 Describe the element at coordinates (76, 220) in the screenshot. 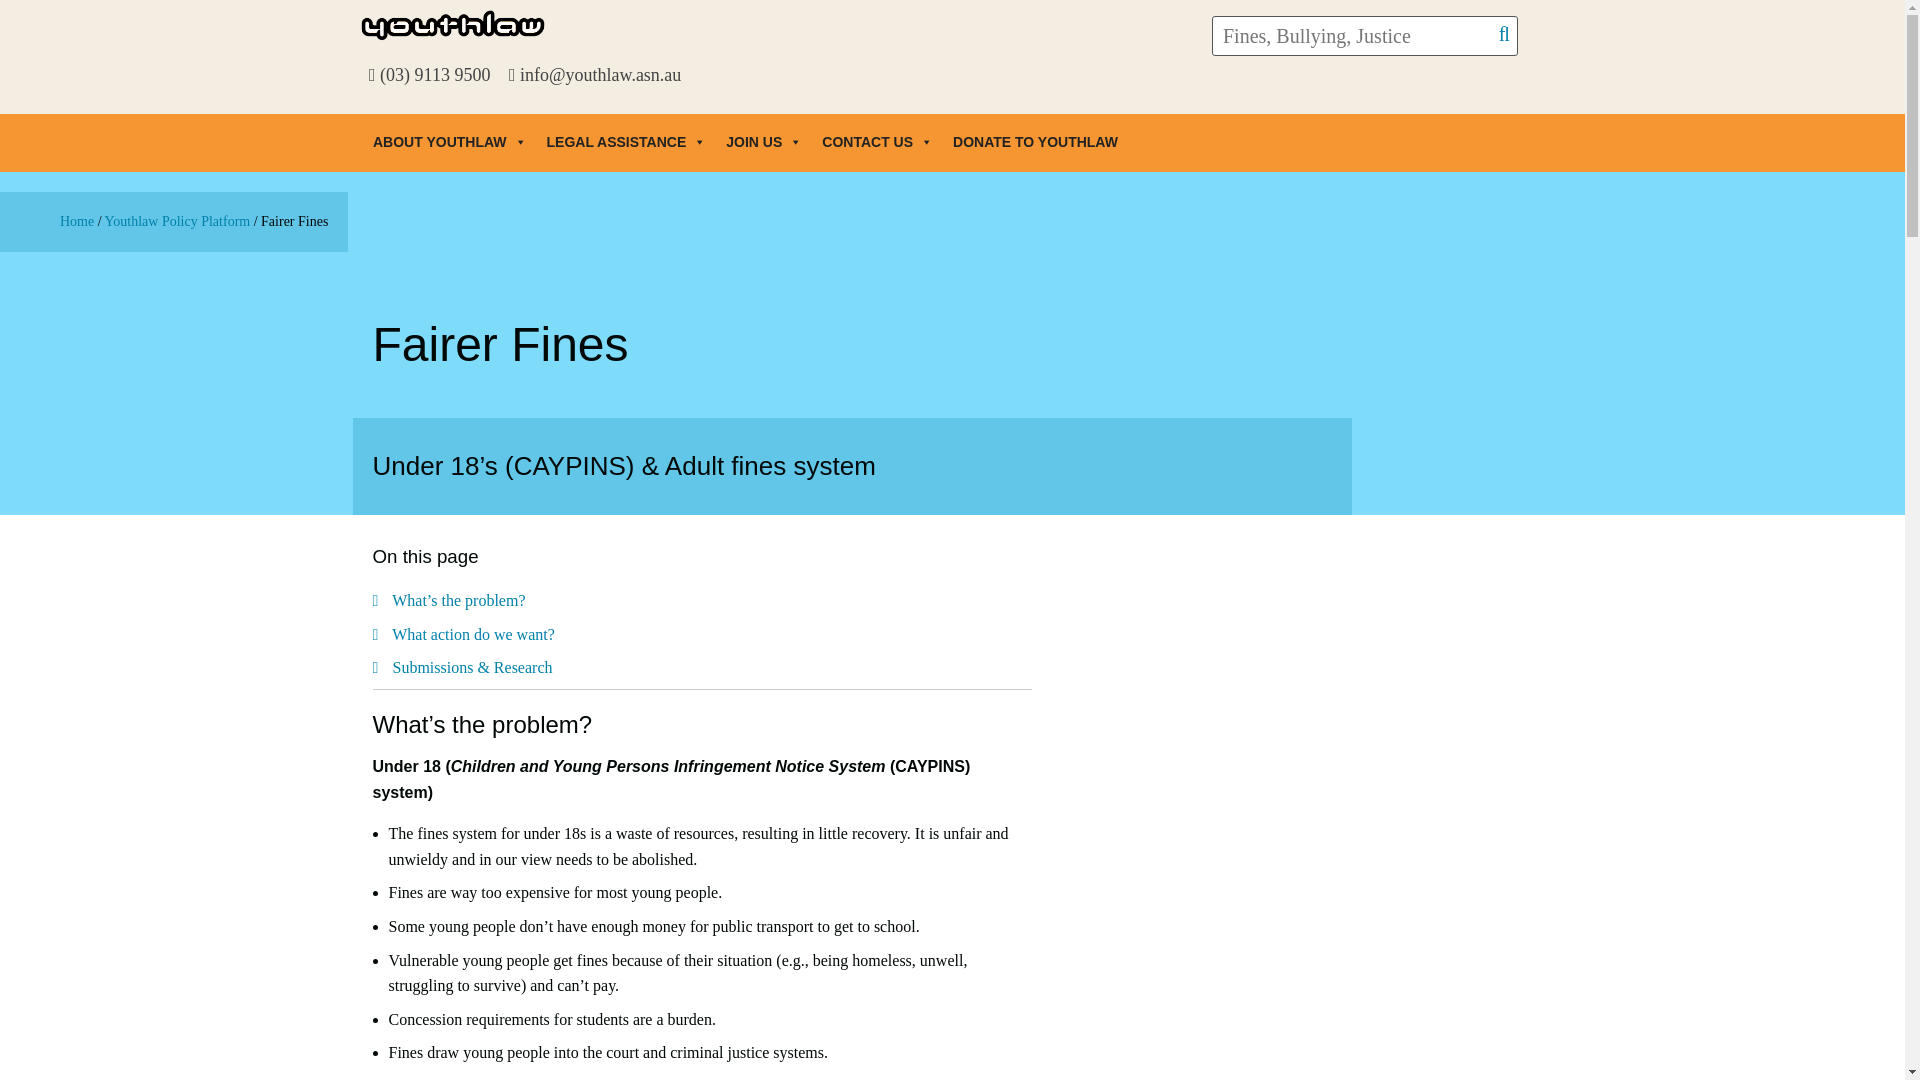

I see `Go to Youthlaw.` at that location.